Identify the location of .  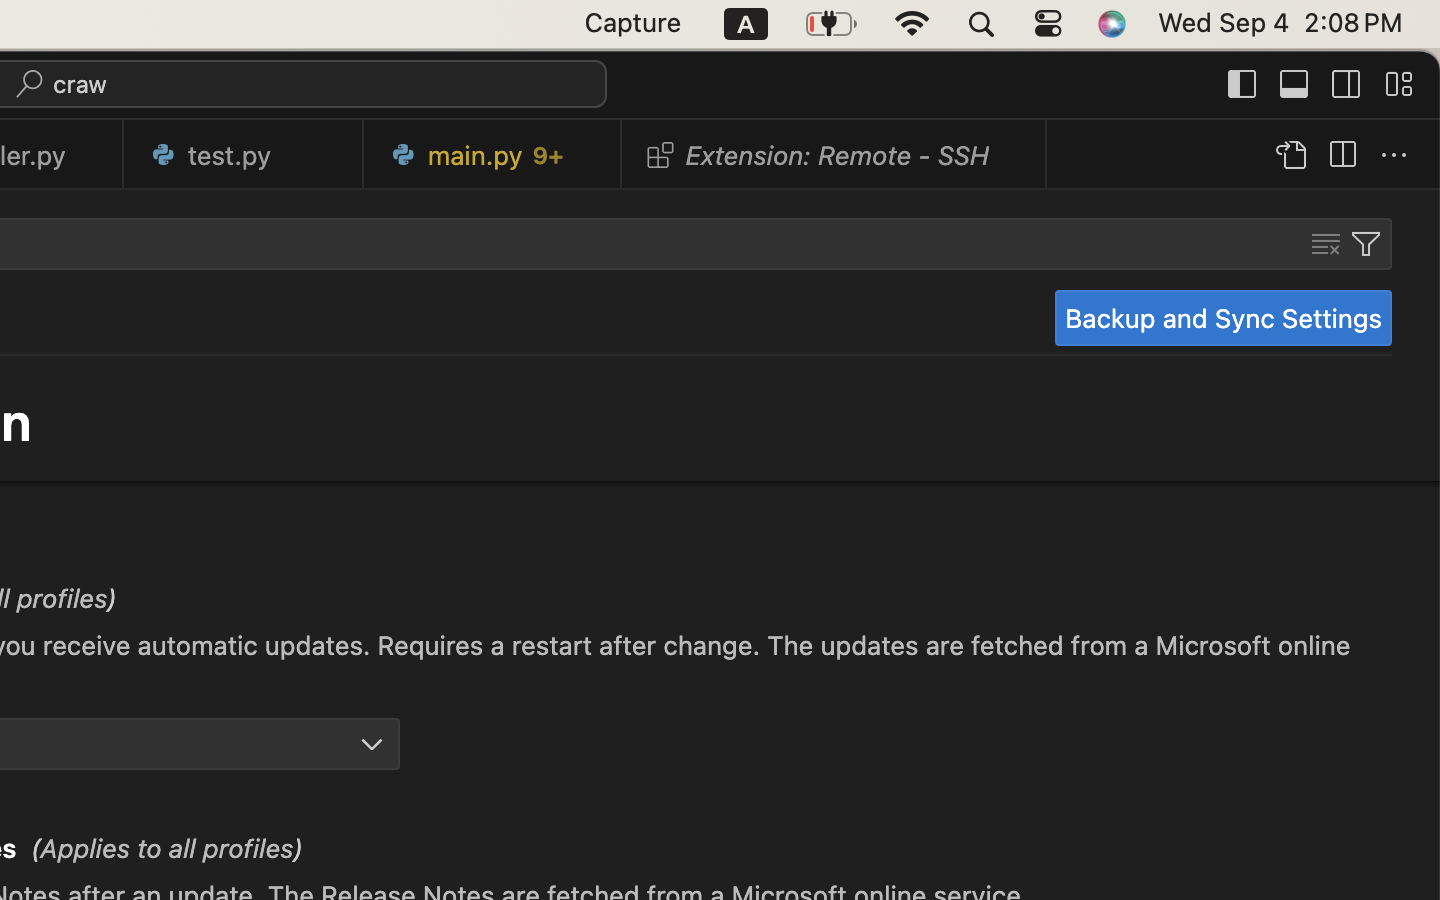
(1399, 84).